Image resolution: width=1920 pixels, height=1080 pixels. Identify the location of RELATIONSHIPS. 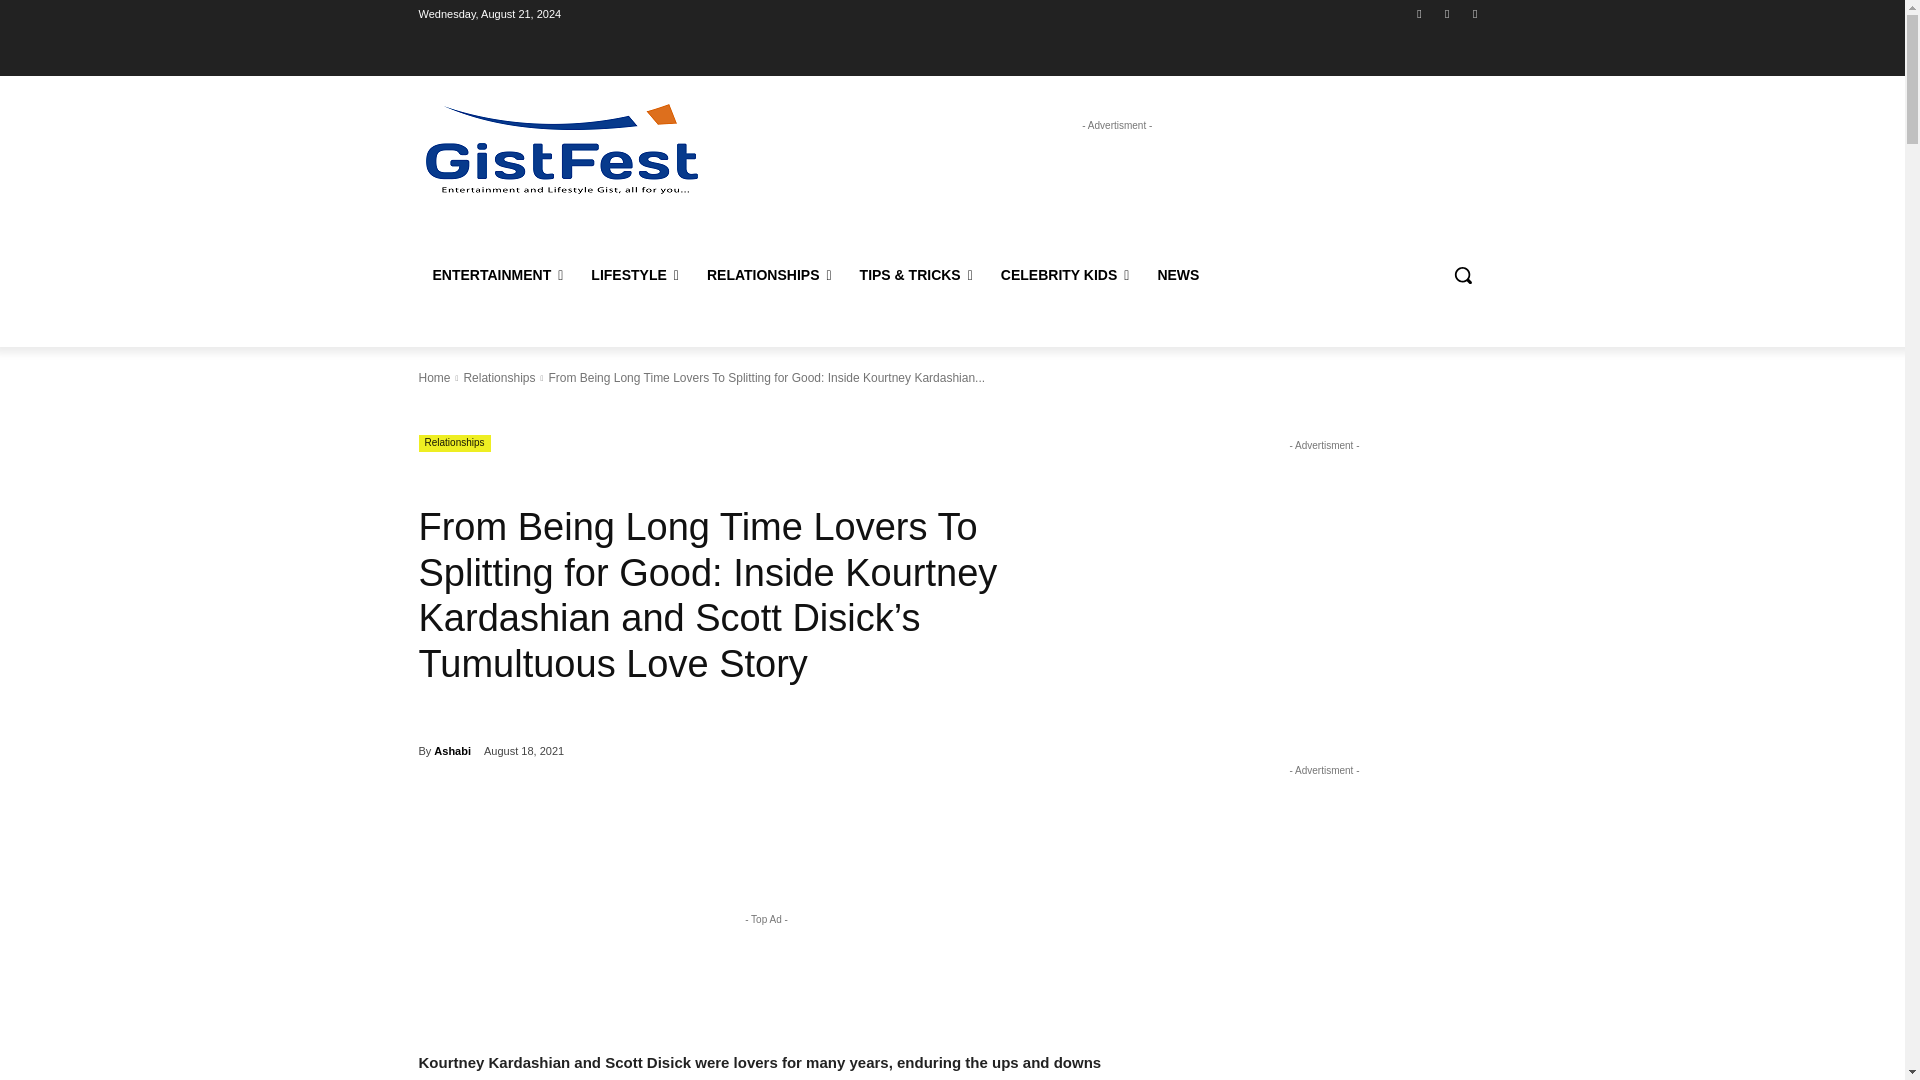
(770, 274).